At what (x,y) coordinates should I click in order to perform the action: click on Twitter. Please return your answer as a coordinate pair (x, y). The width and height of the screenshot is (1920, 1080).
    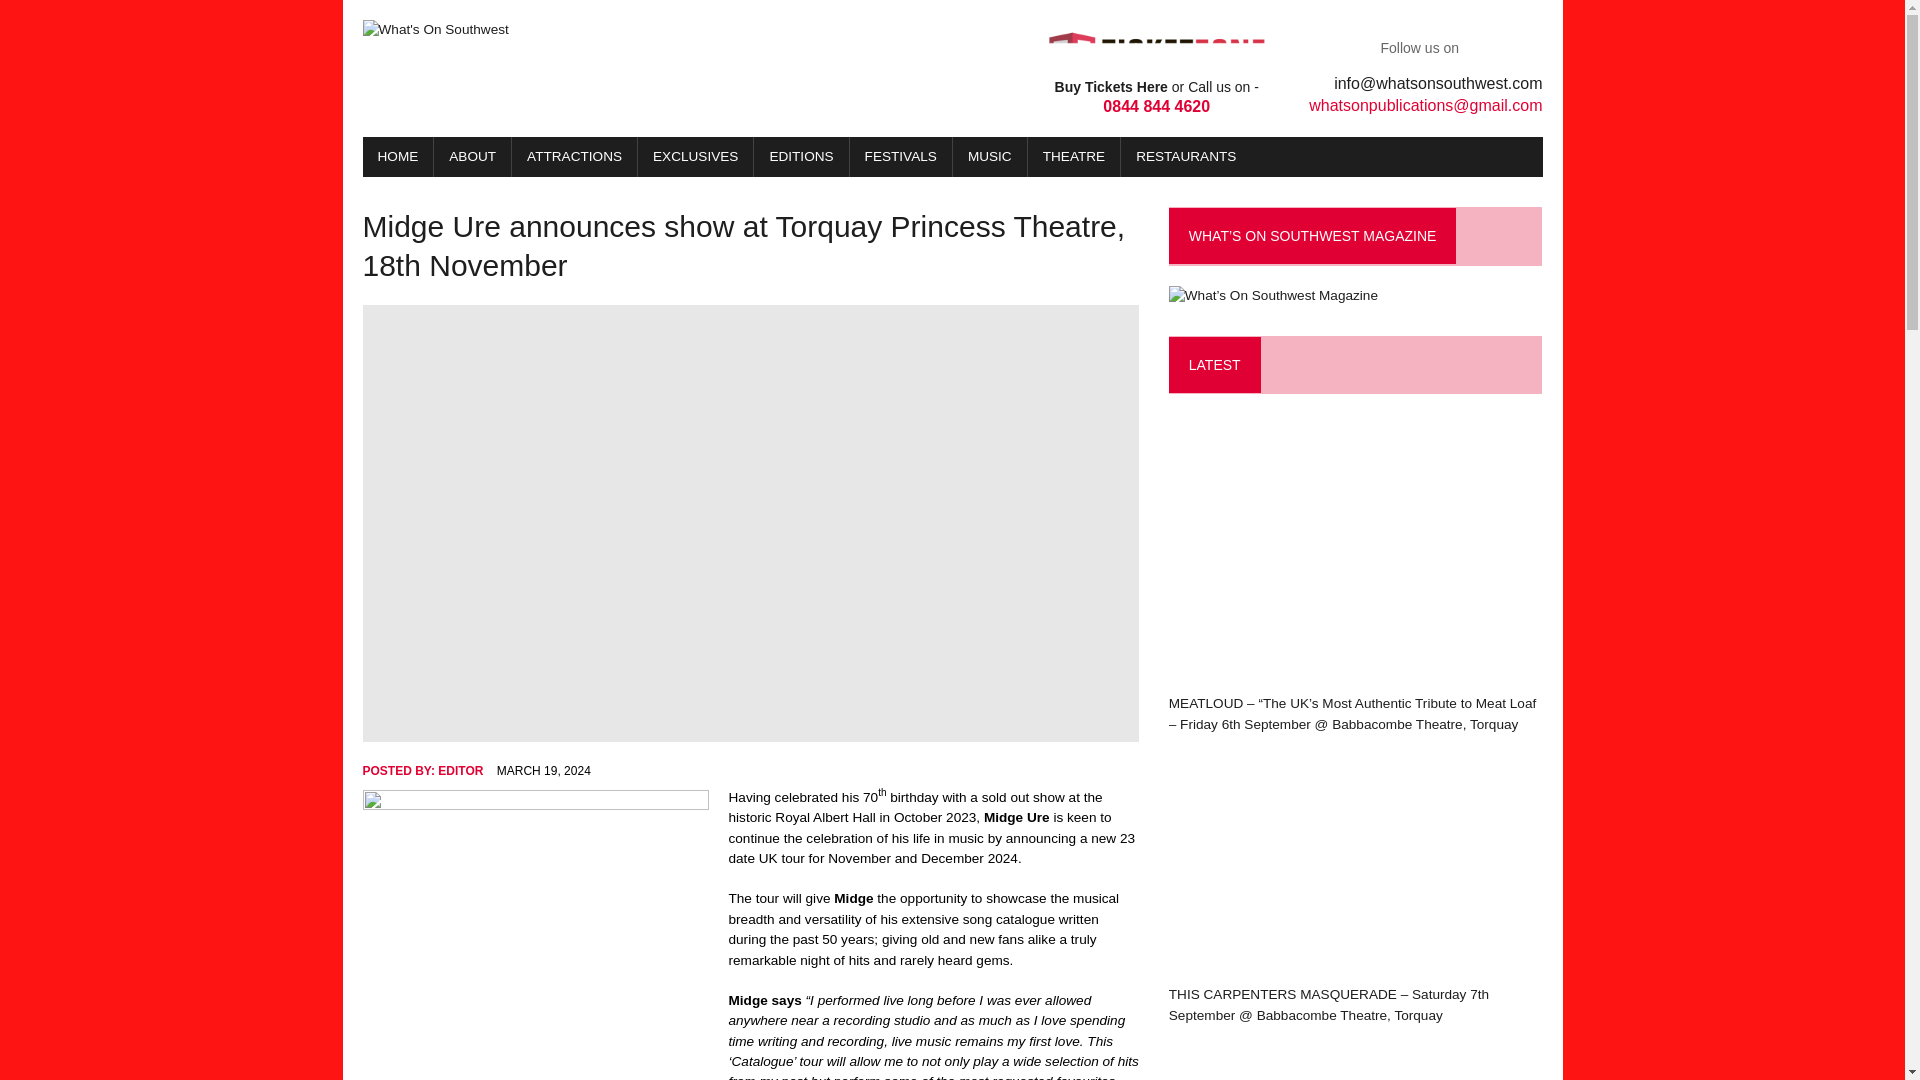
    Looking at the image, I should click on (1524, 47).